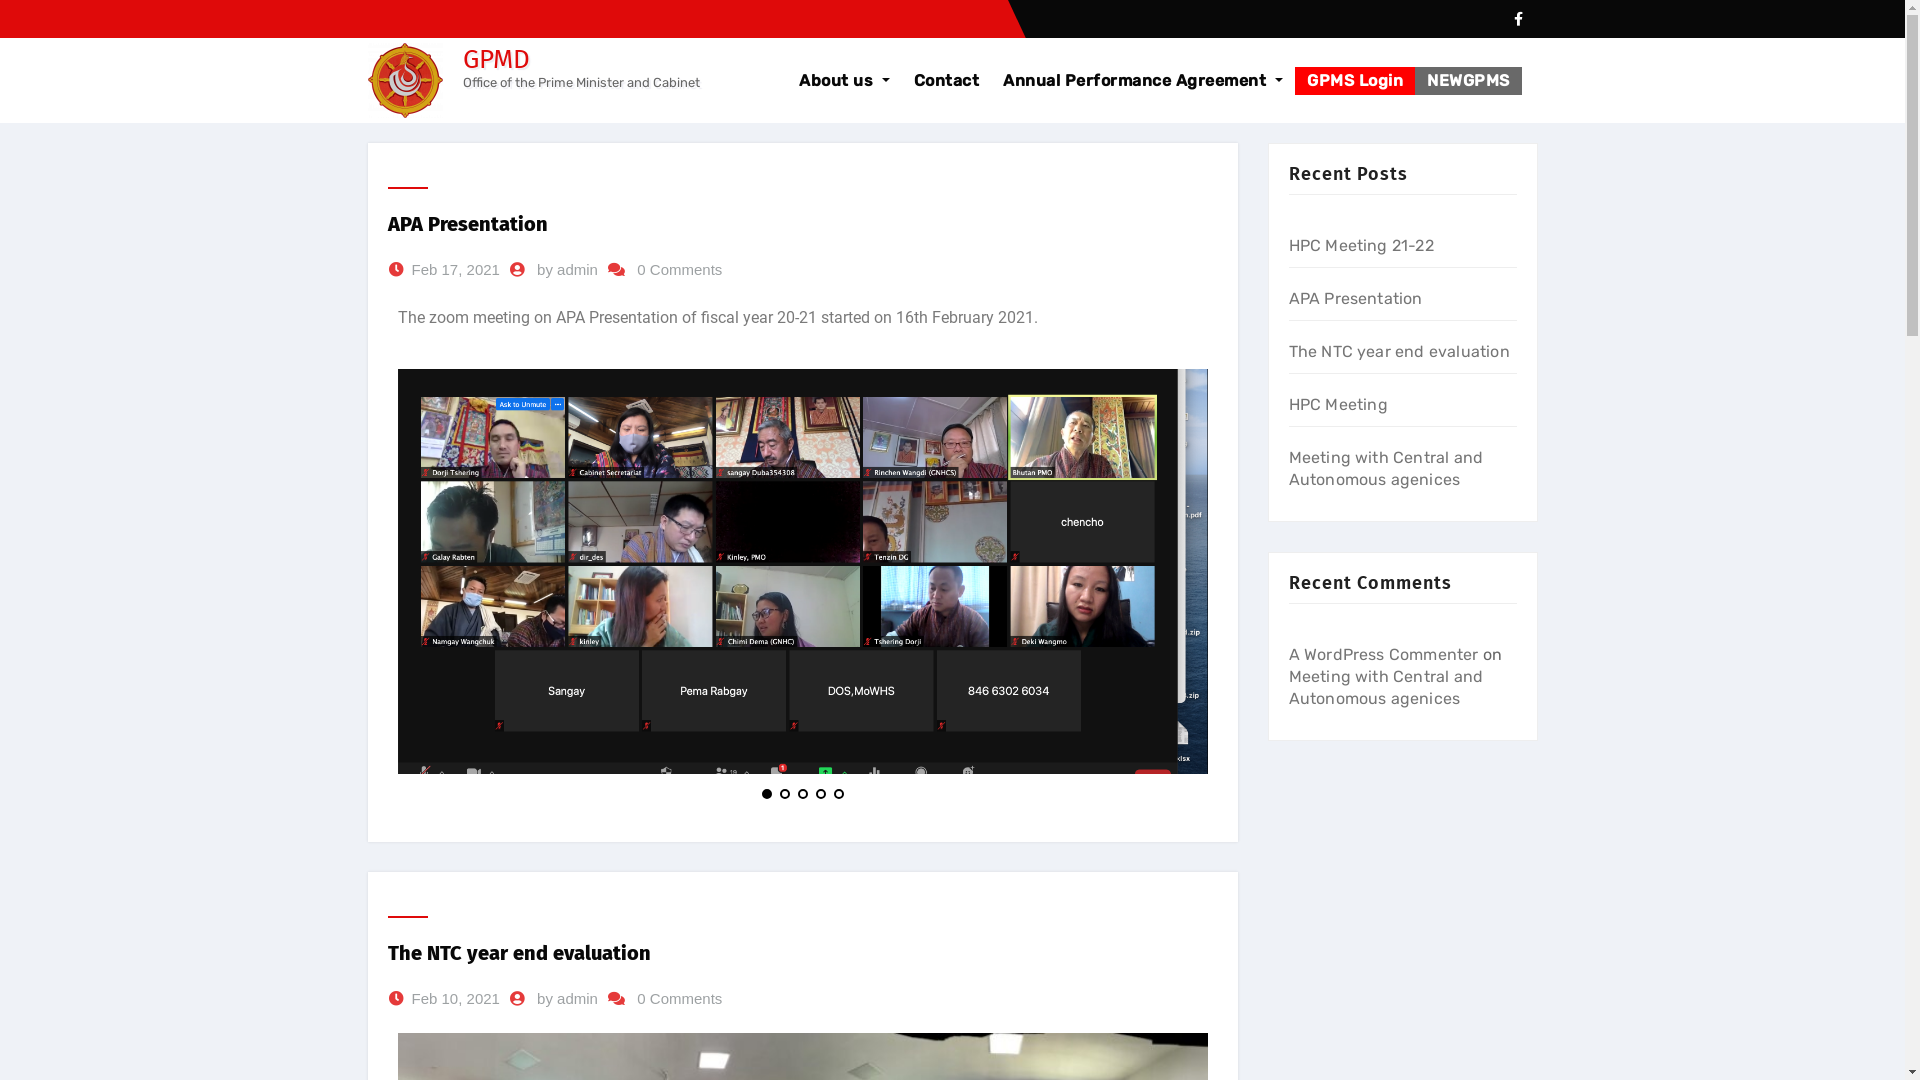 The image size is (1920, 1080). Describe the element at coordinates (1355, 298) in the screenshot. I see `APA Presentation` at that location.